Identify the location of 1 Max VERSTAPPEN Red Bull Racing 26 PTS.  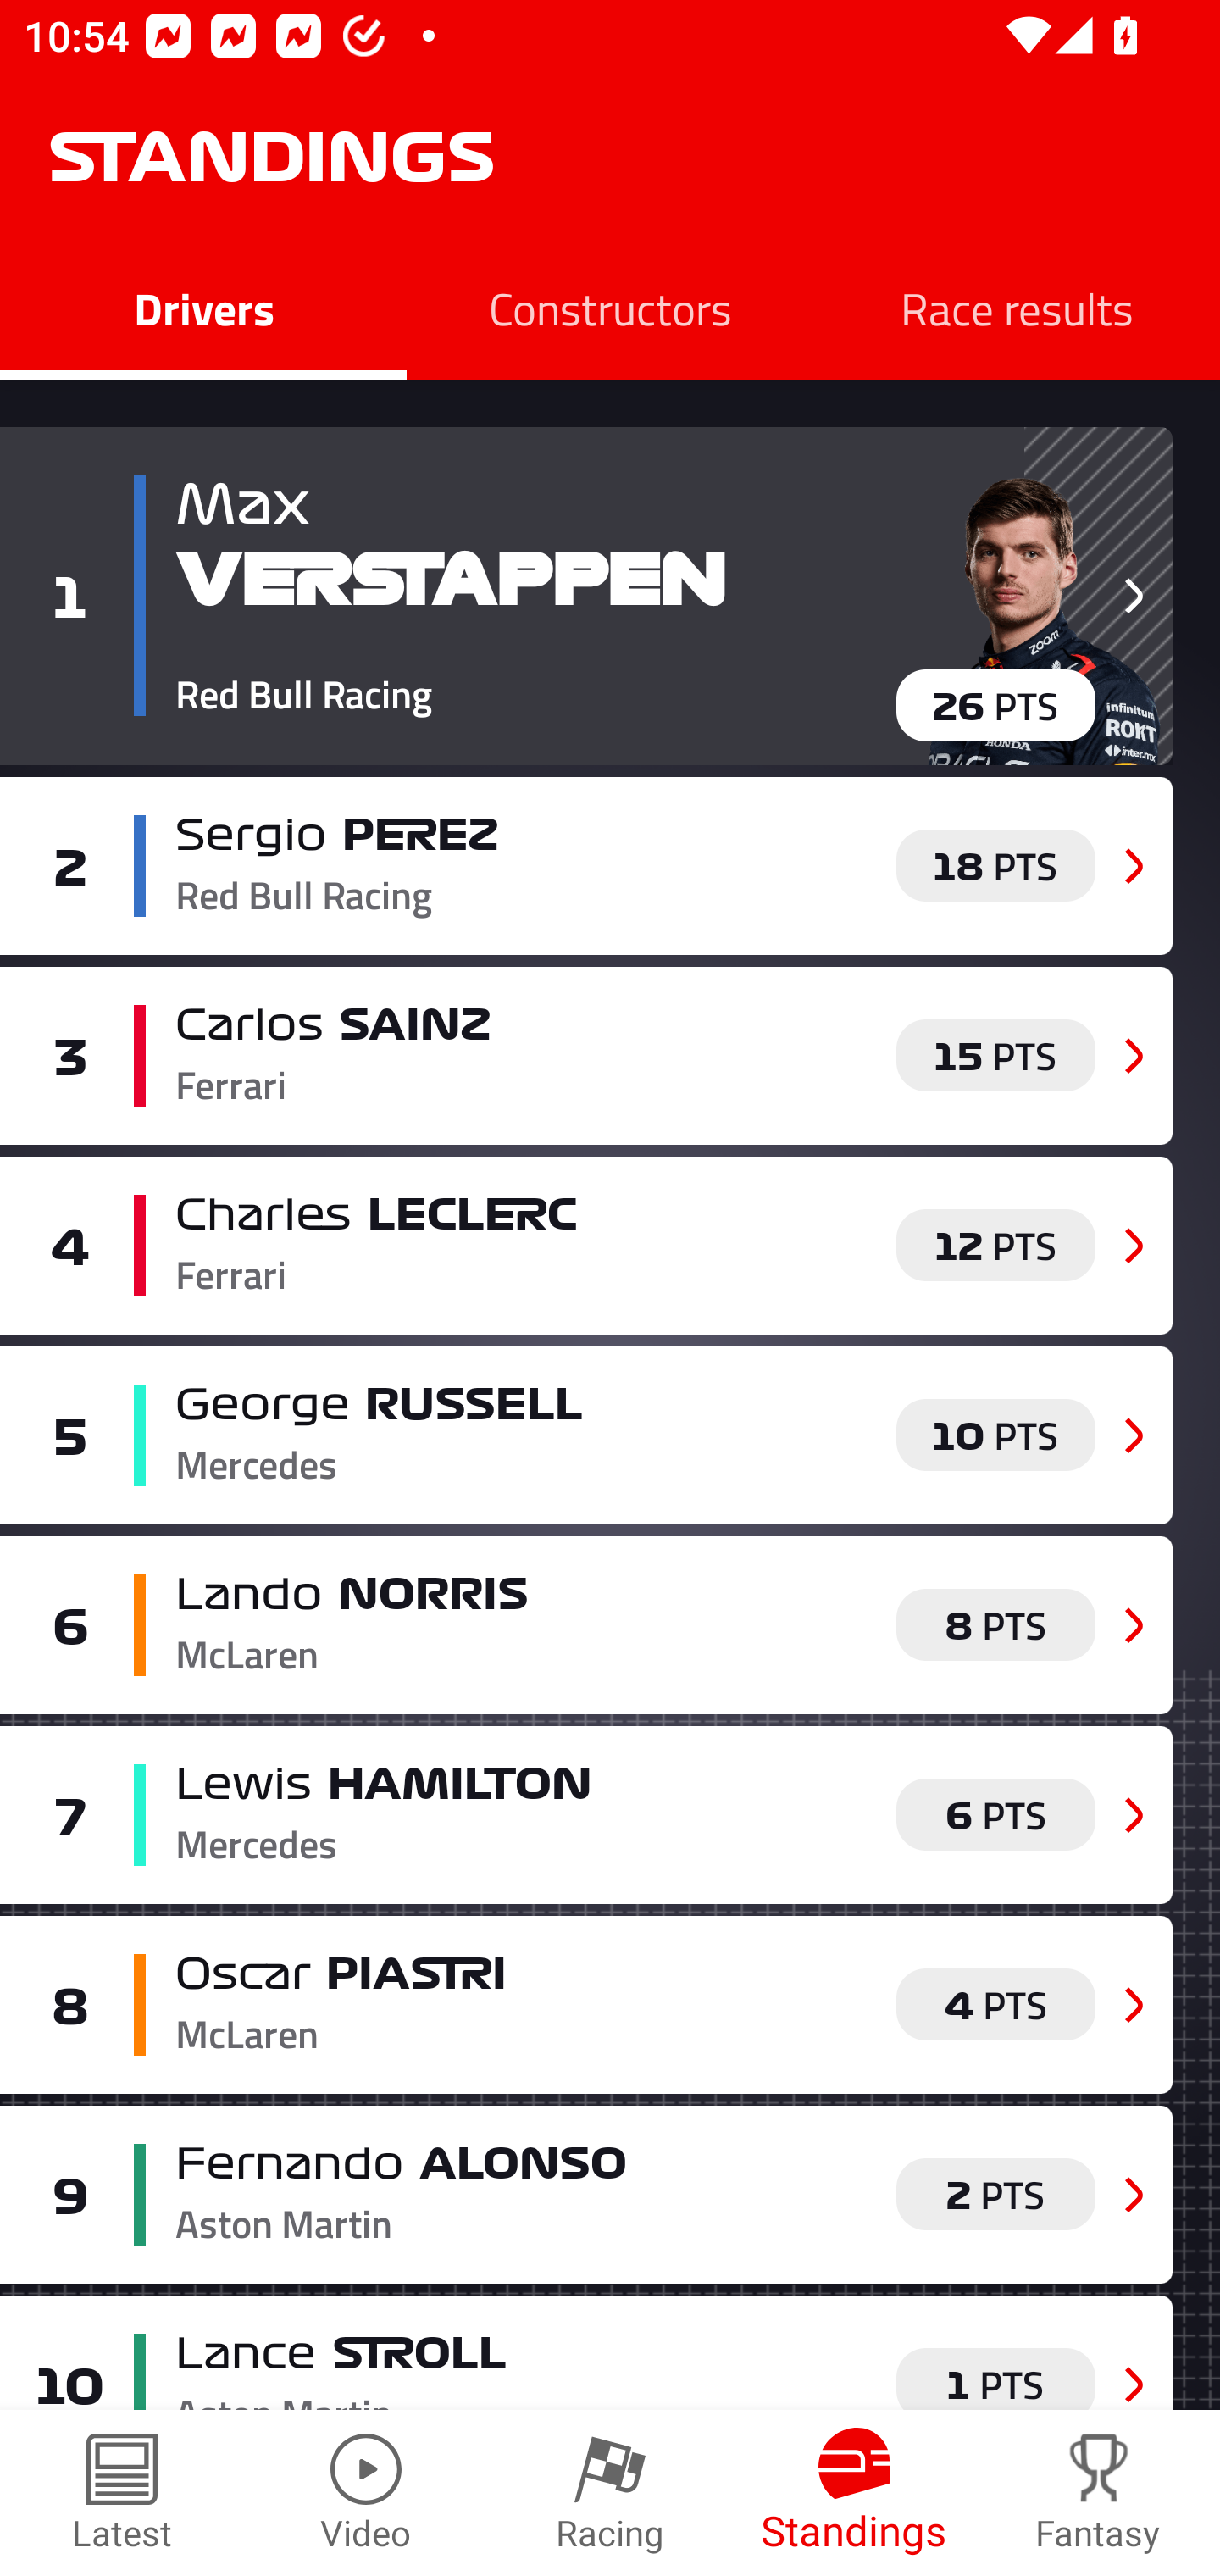
(586, 596).